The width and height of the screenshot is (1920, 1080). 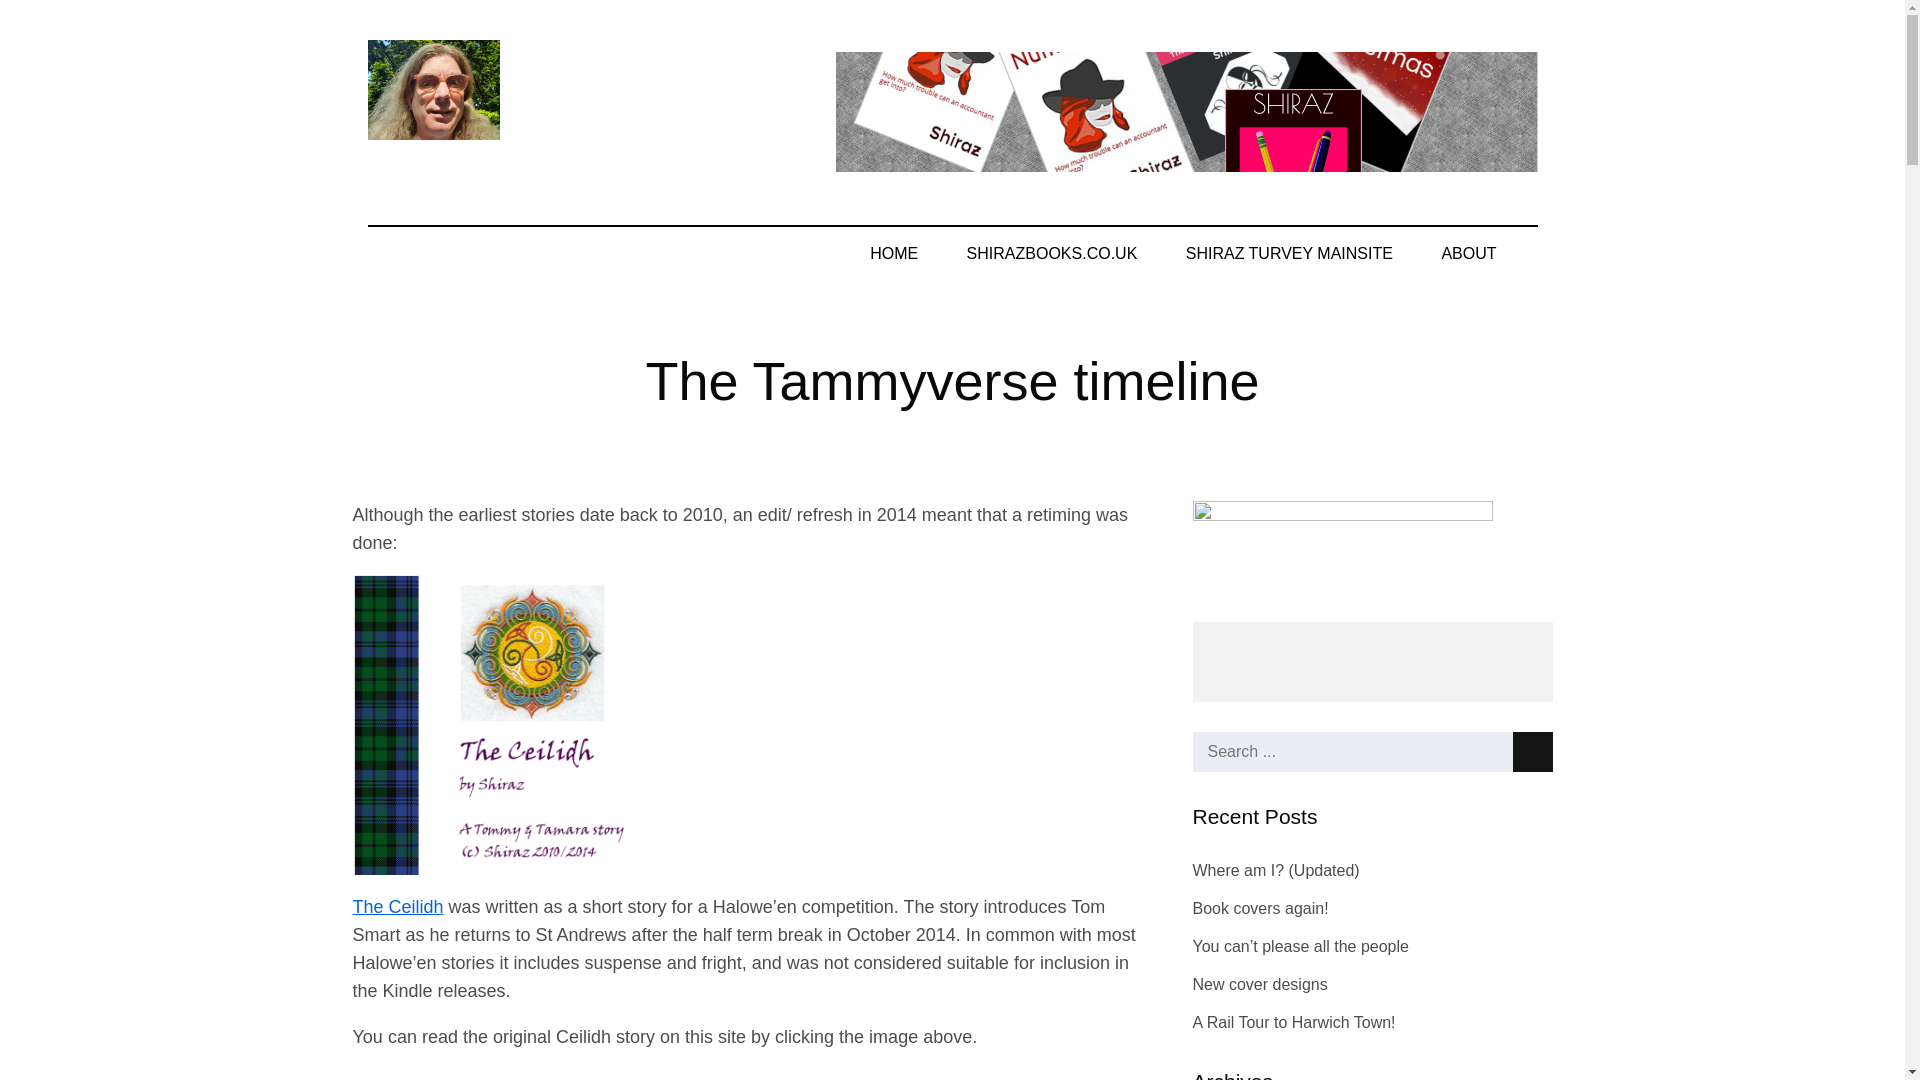 What do you see at coordinates (1294, 1022) in the screenshot?
I see `A Rail Tour to Harwich Town!` at bounding box center [1294, 1022].